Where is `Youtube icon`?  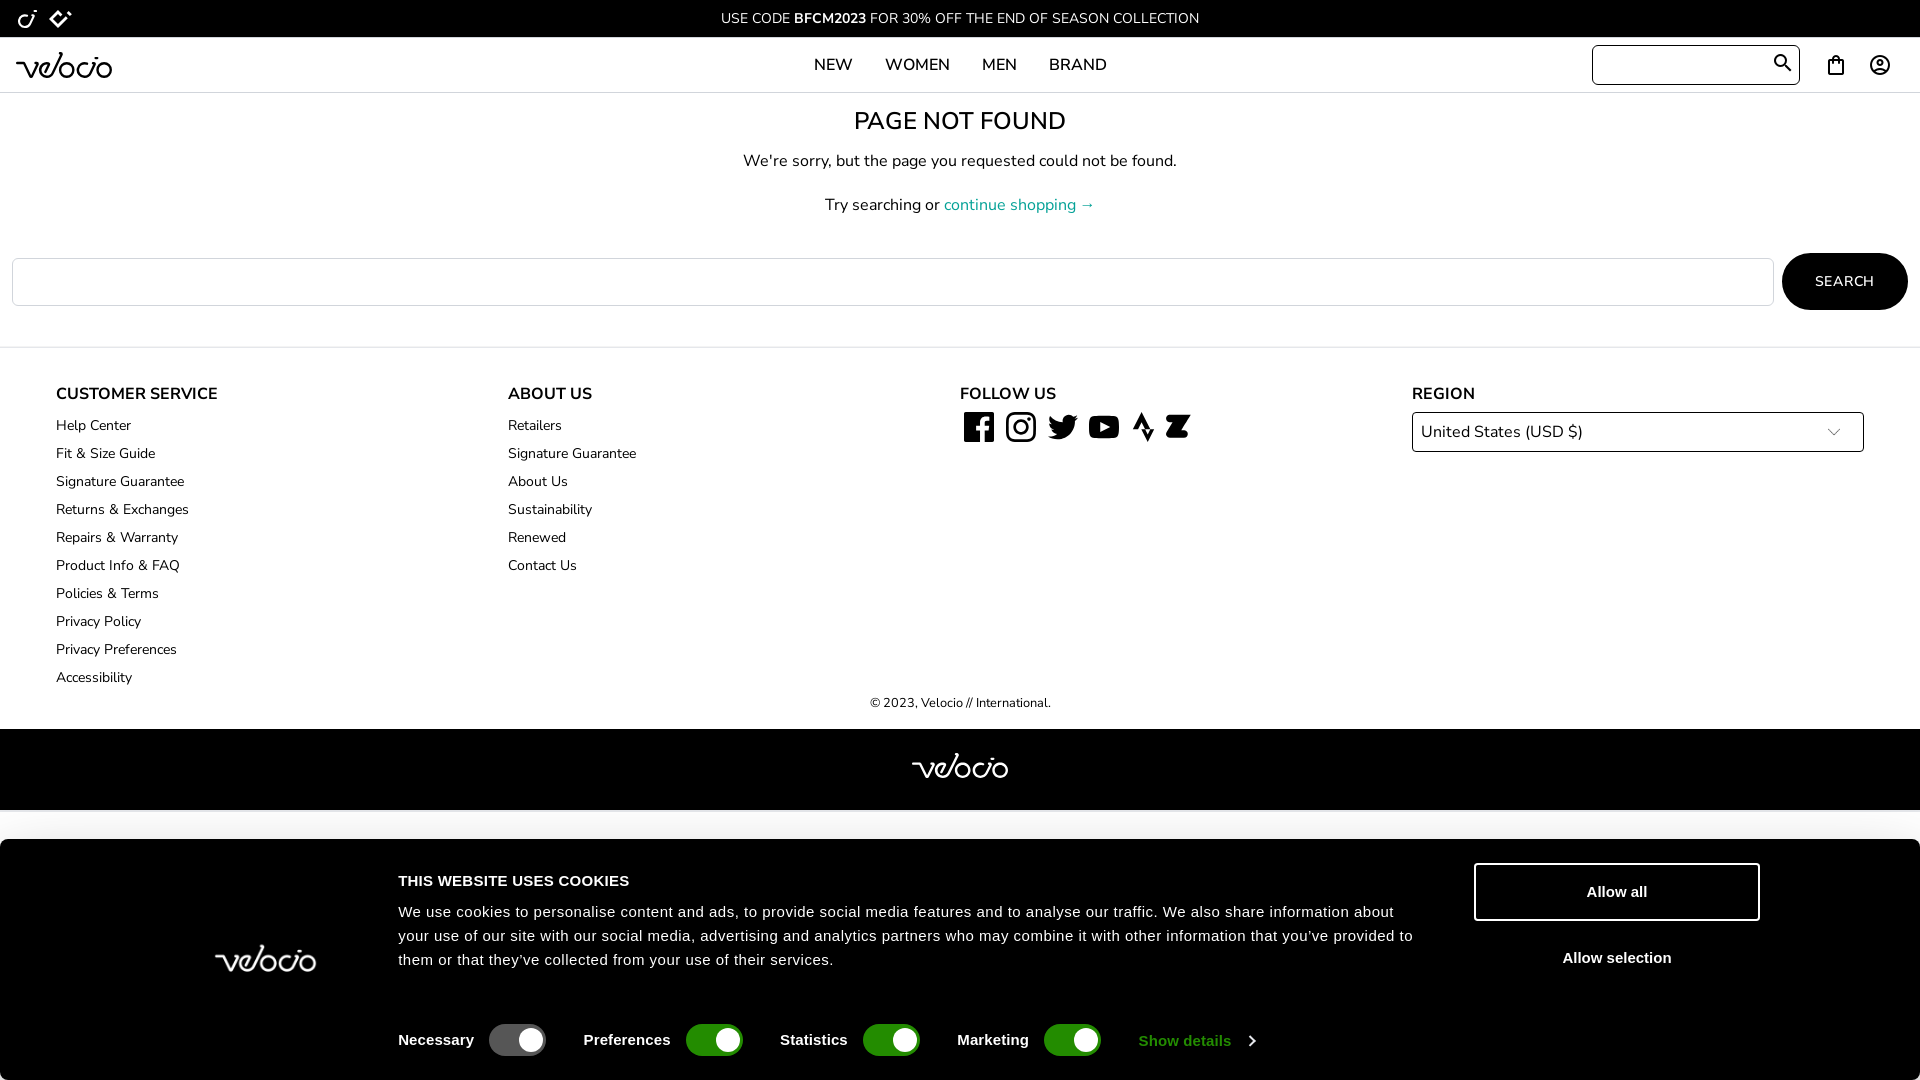 Youtube icon is located at coordinates (1106, 429).